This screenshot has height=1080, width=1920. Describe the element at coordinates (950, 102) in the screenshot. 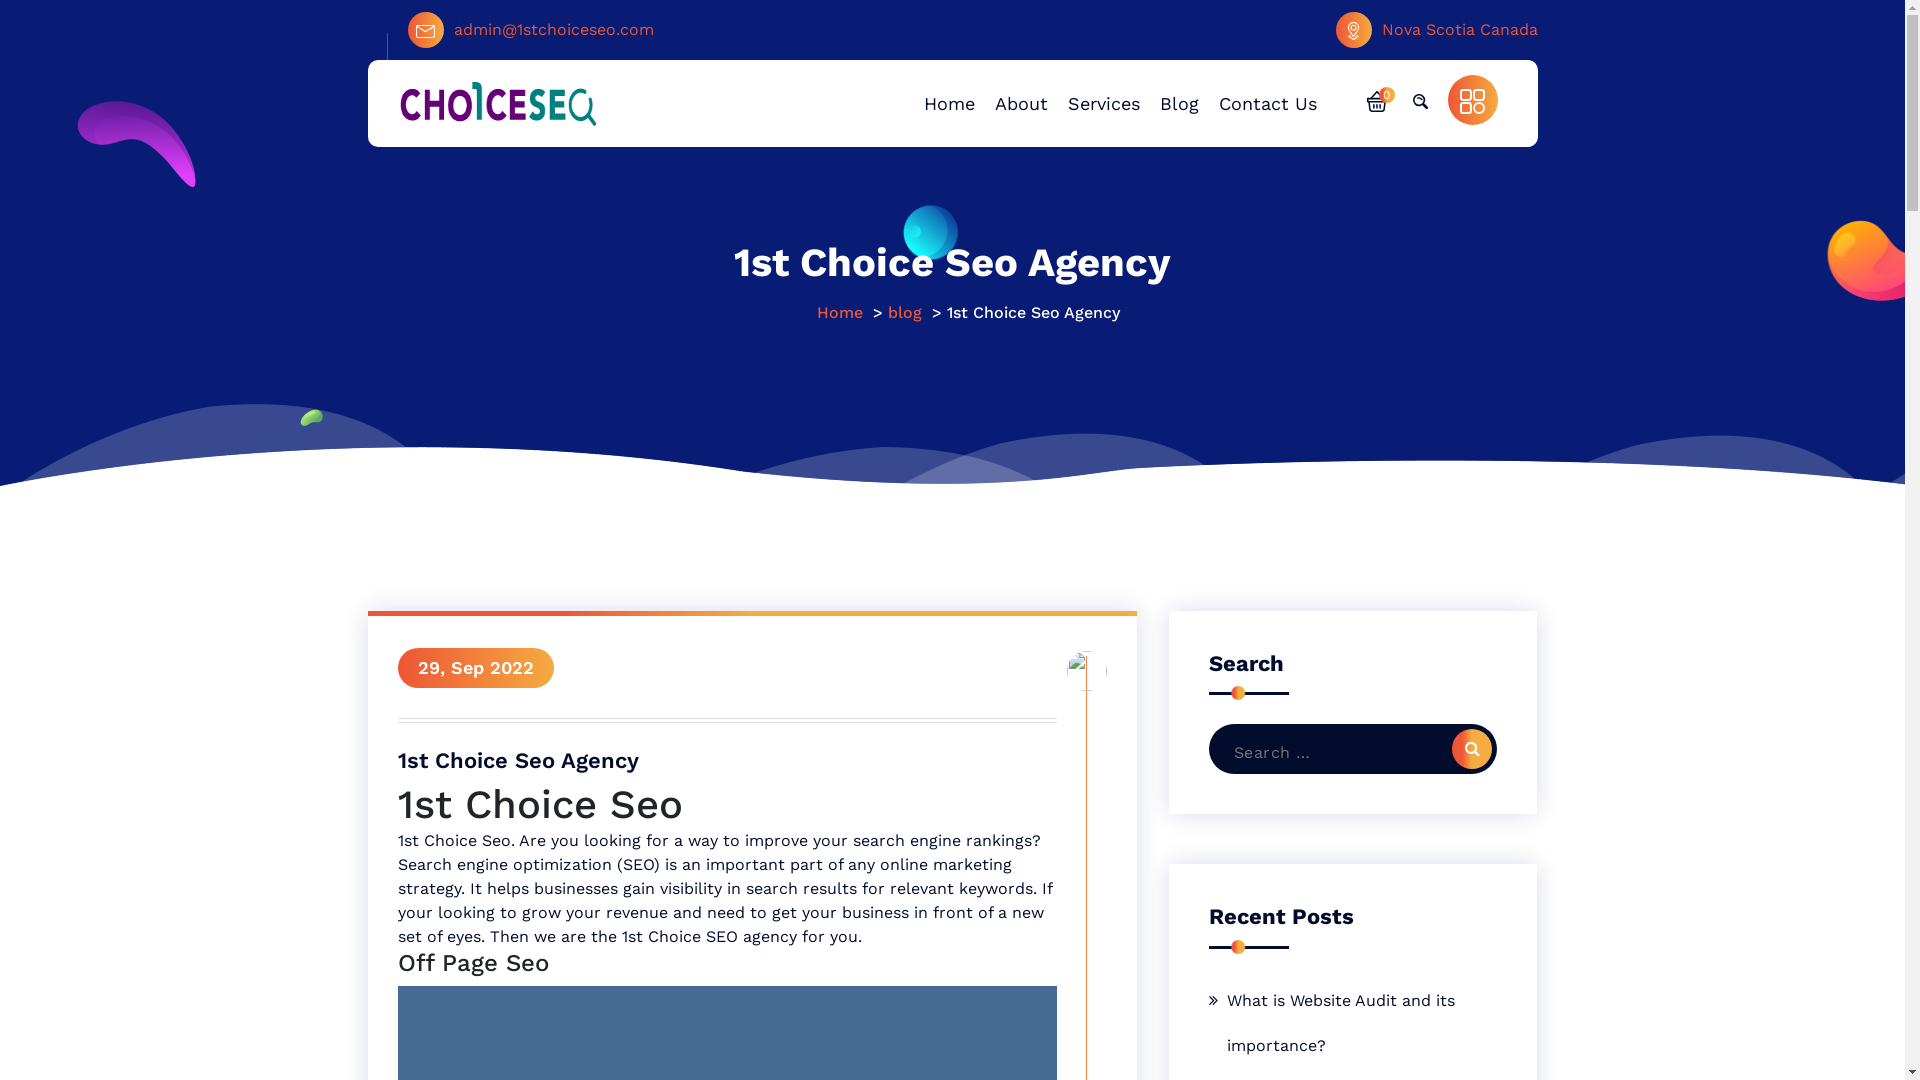

I see `Home` at that location.